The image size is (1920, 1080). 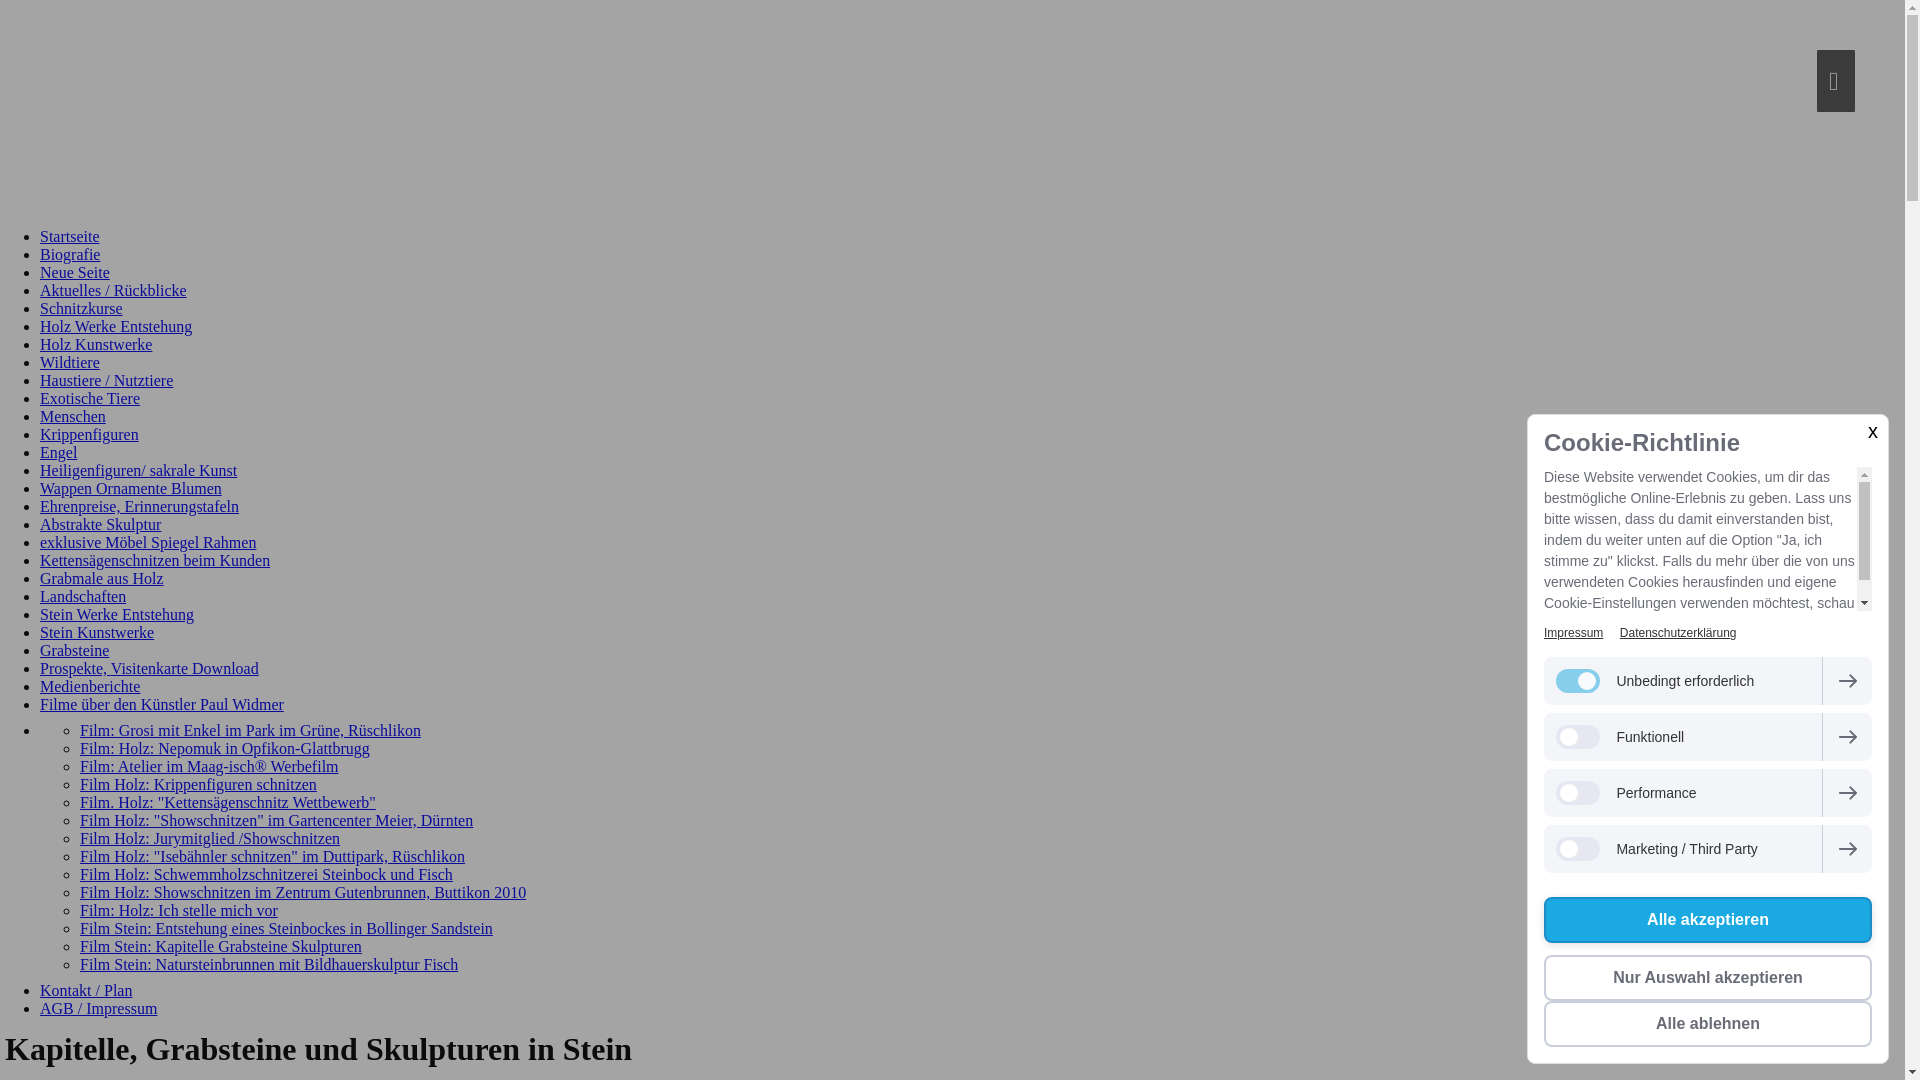 What do you see at coordinates (225, 748) in the screenshot?
I see `Film: Holz: Nepomuk in Opfikon-Glattbrugg` at bounding box center [225, 748].